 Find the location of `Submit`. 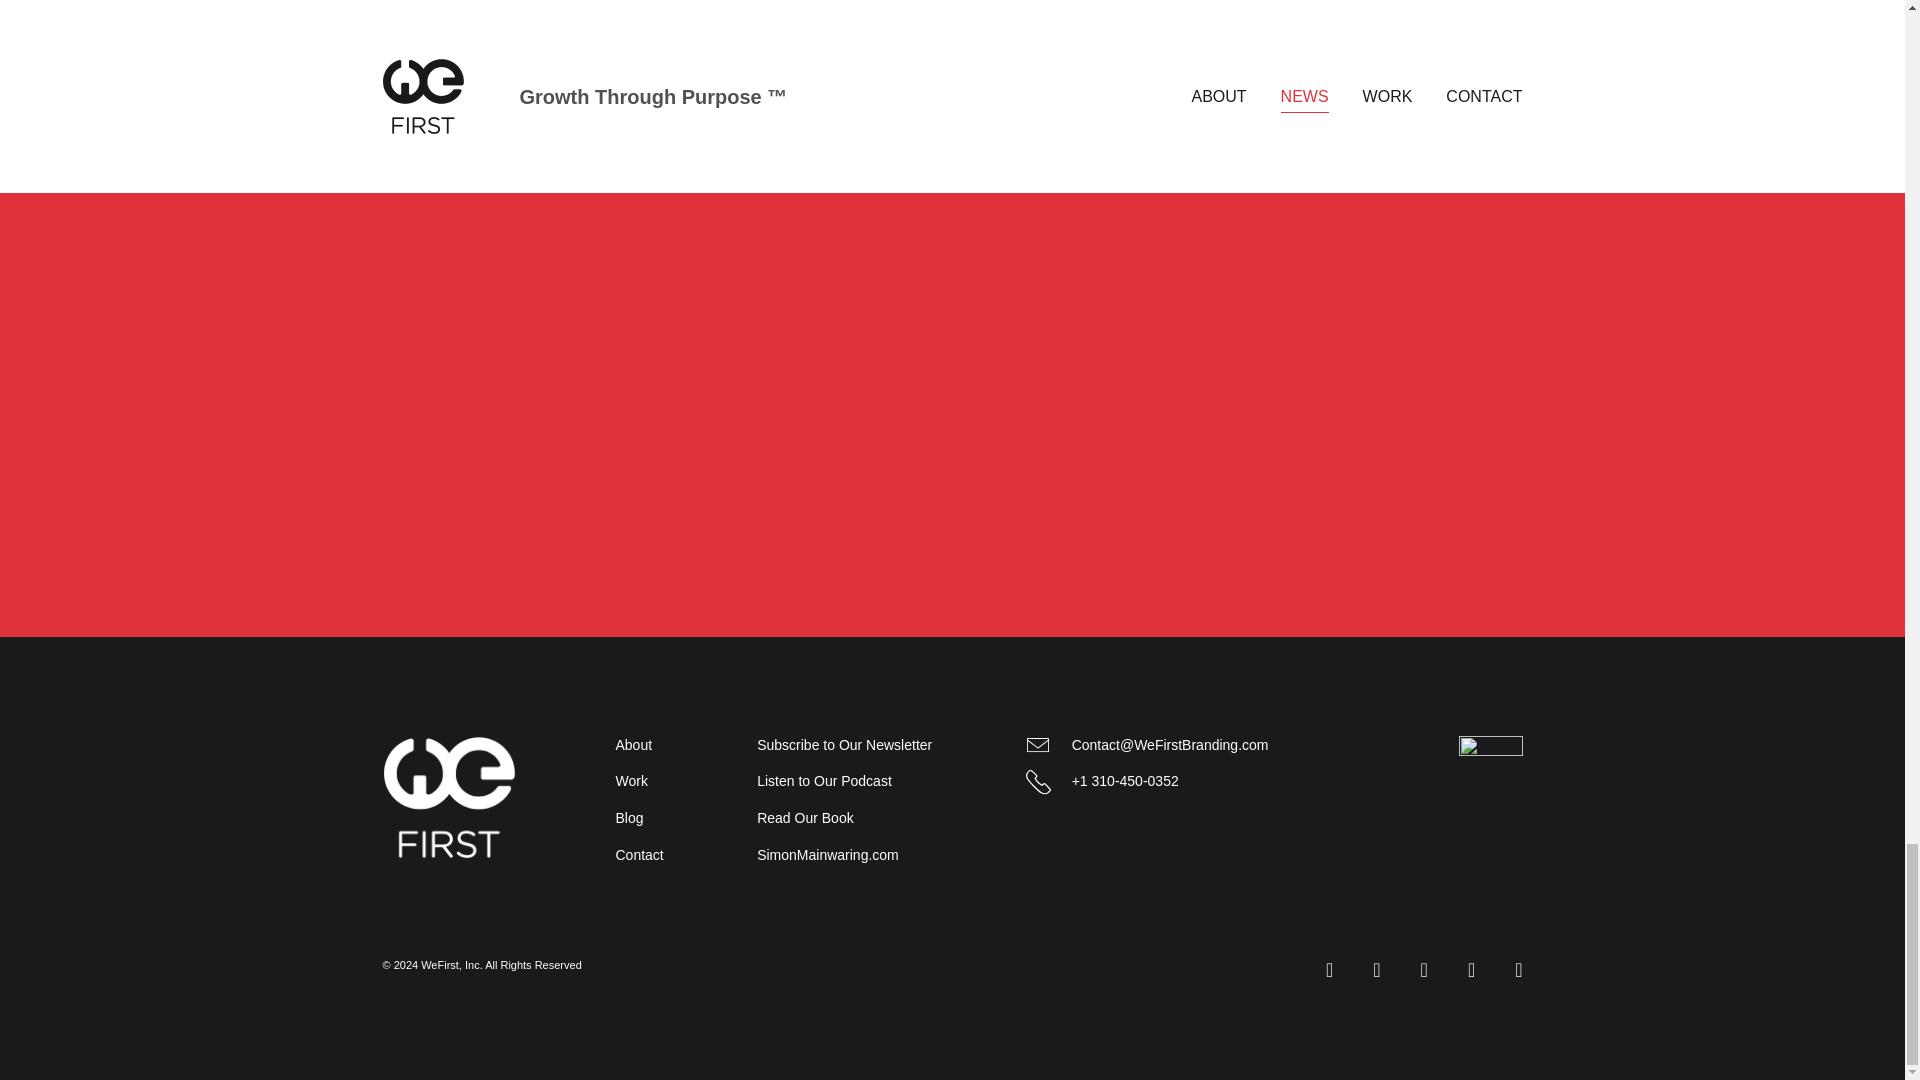

Submit is located at coordinates (1242, 510).